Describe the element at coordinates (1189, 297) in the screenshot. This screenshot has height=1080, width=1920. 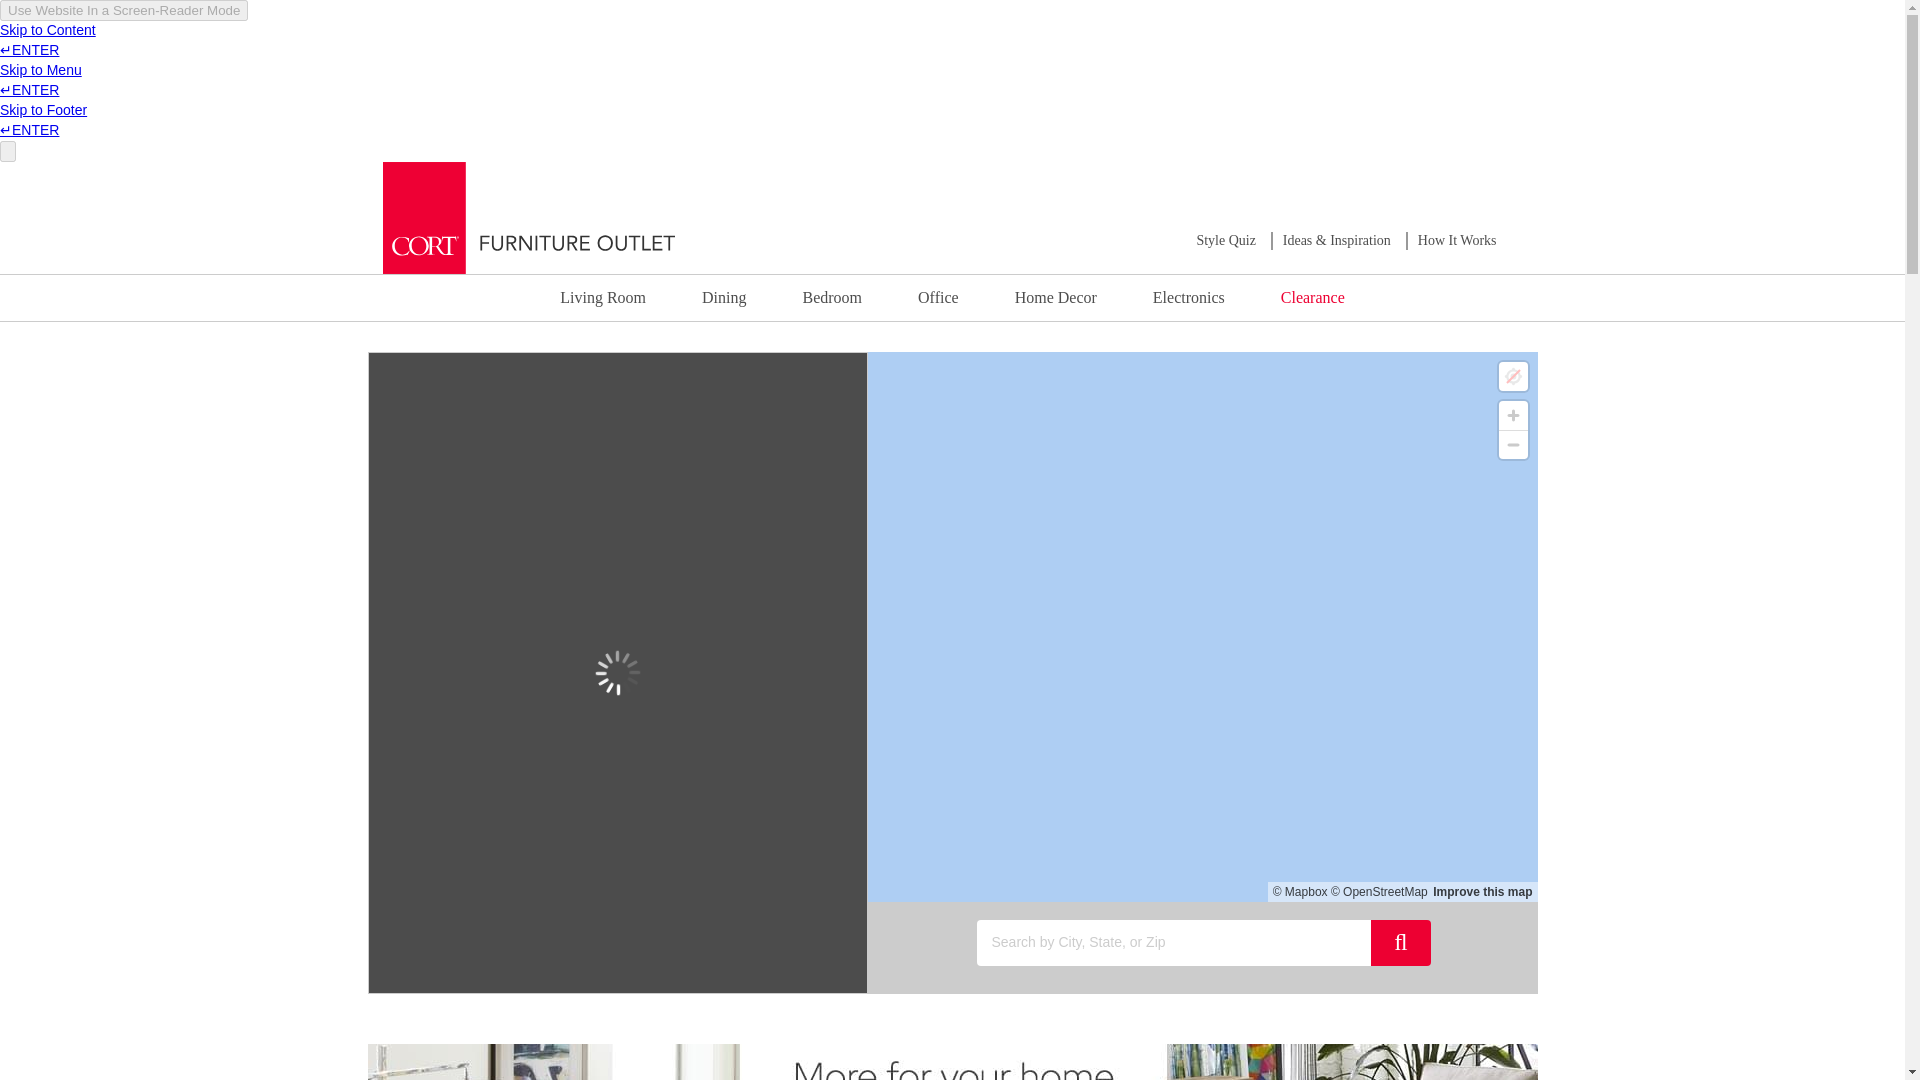
I see `Electronics` at that location.